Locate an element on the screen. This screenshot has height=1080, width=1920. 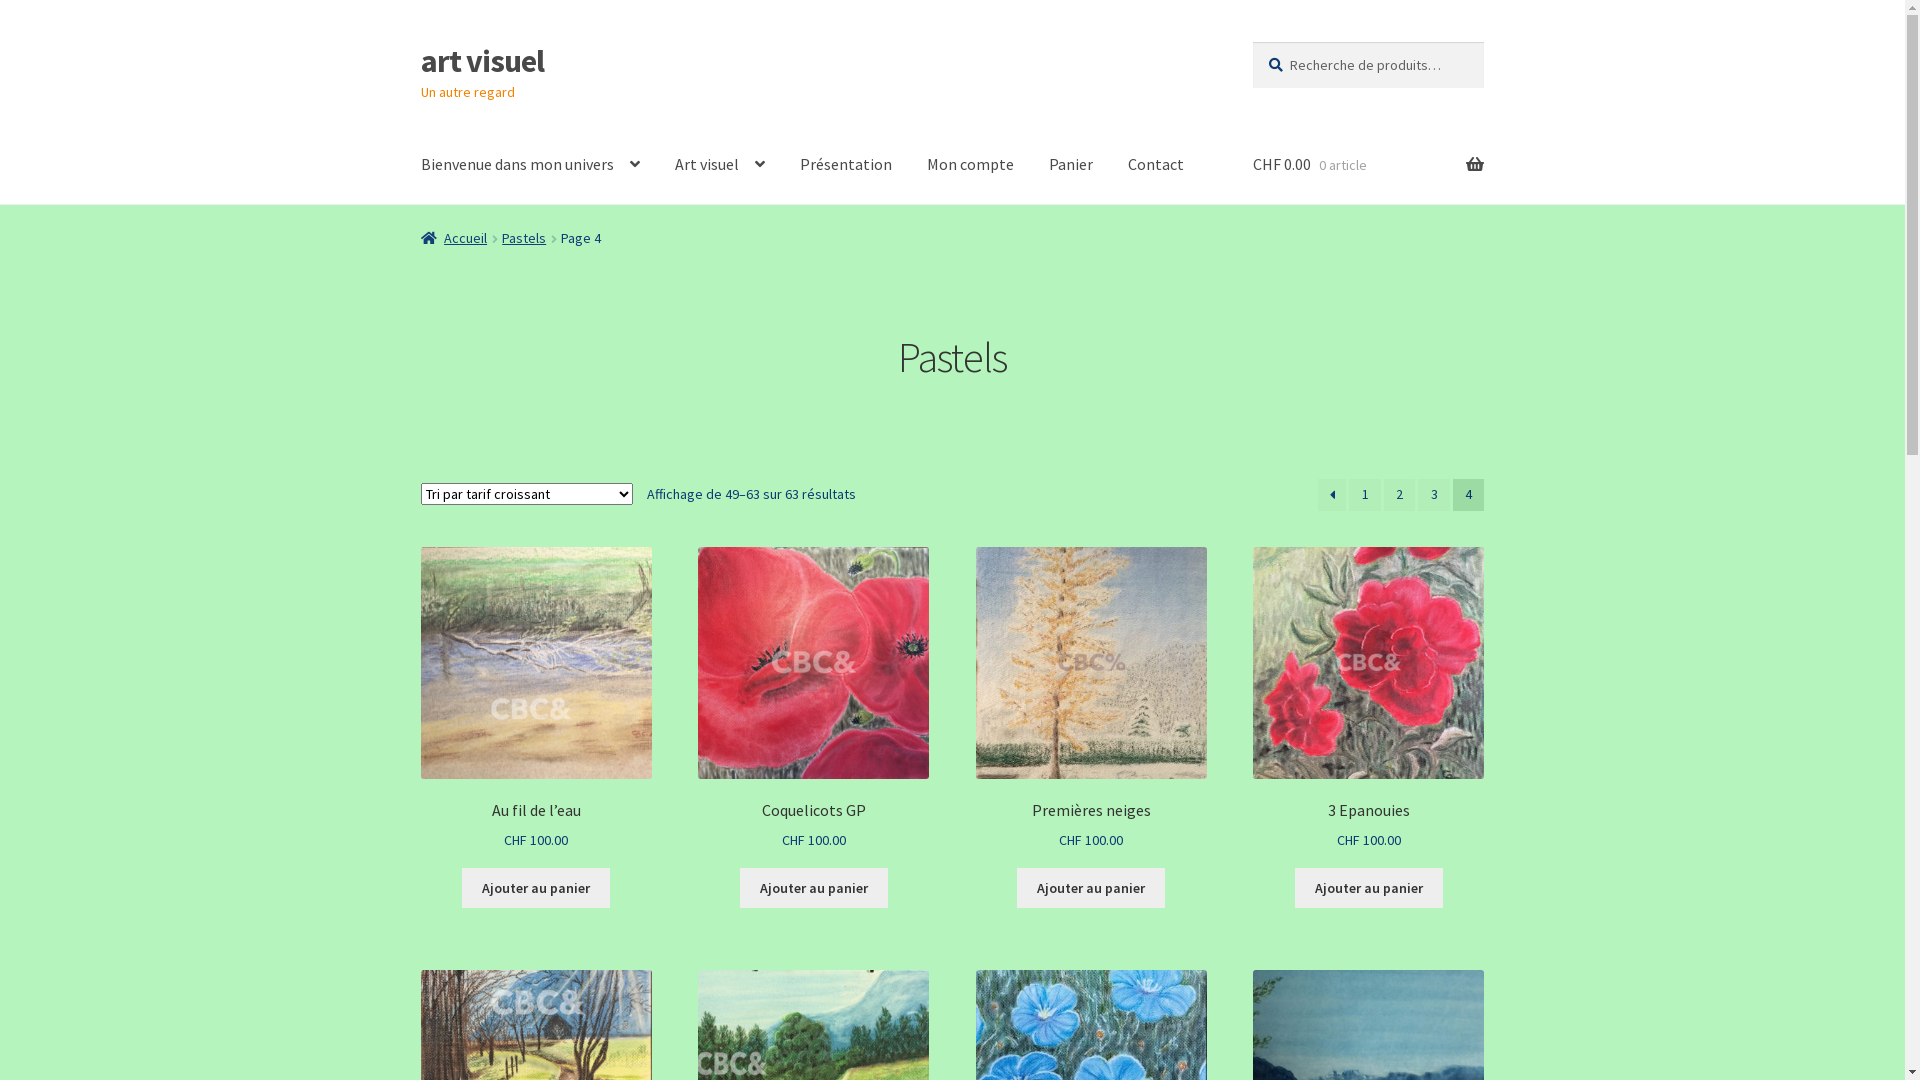
Bienvenue dans mon univers is located at coordinates (530, 165).